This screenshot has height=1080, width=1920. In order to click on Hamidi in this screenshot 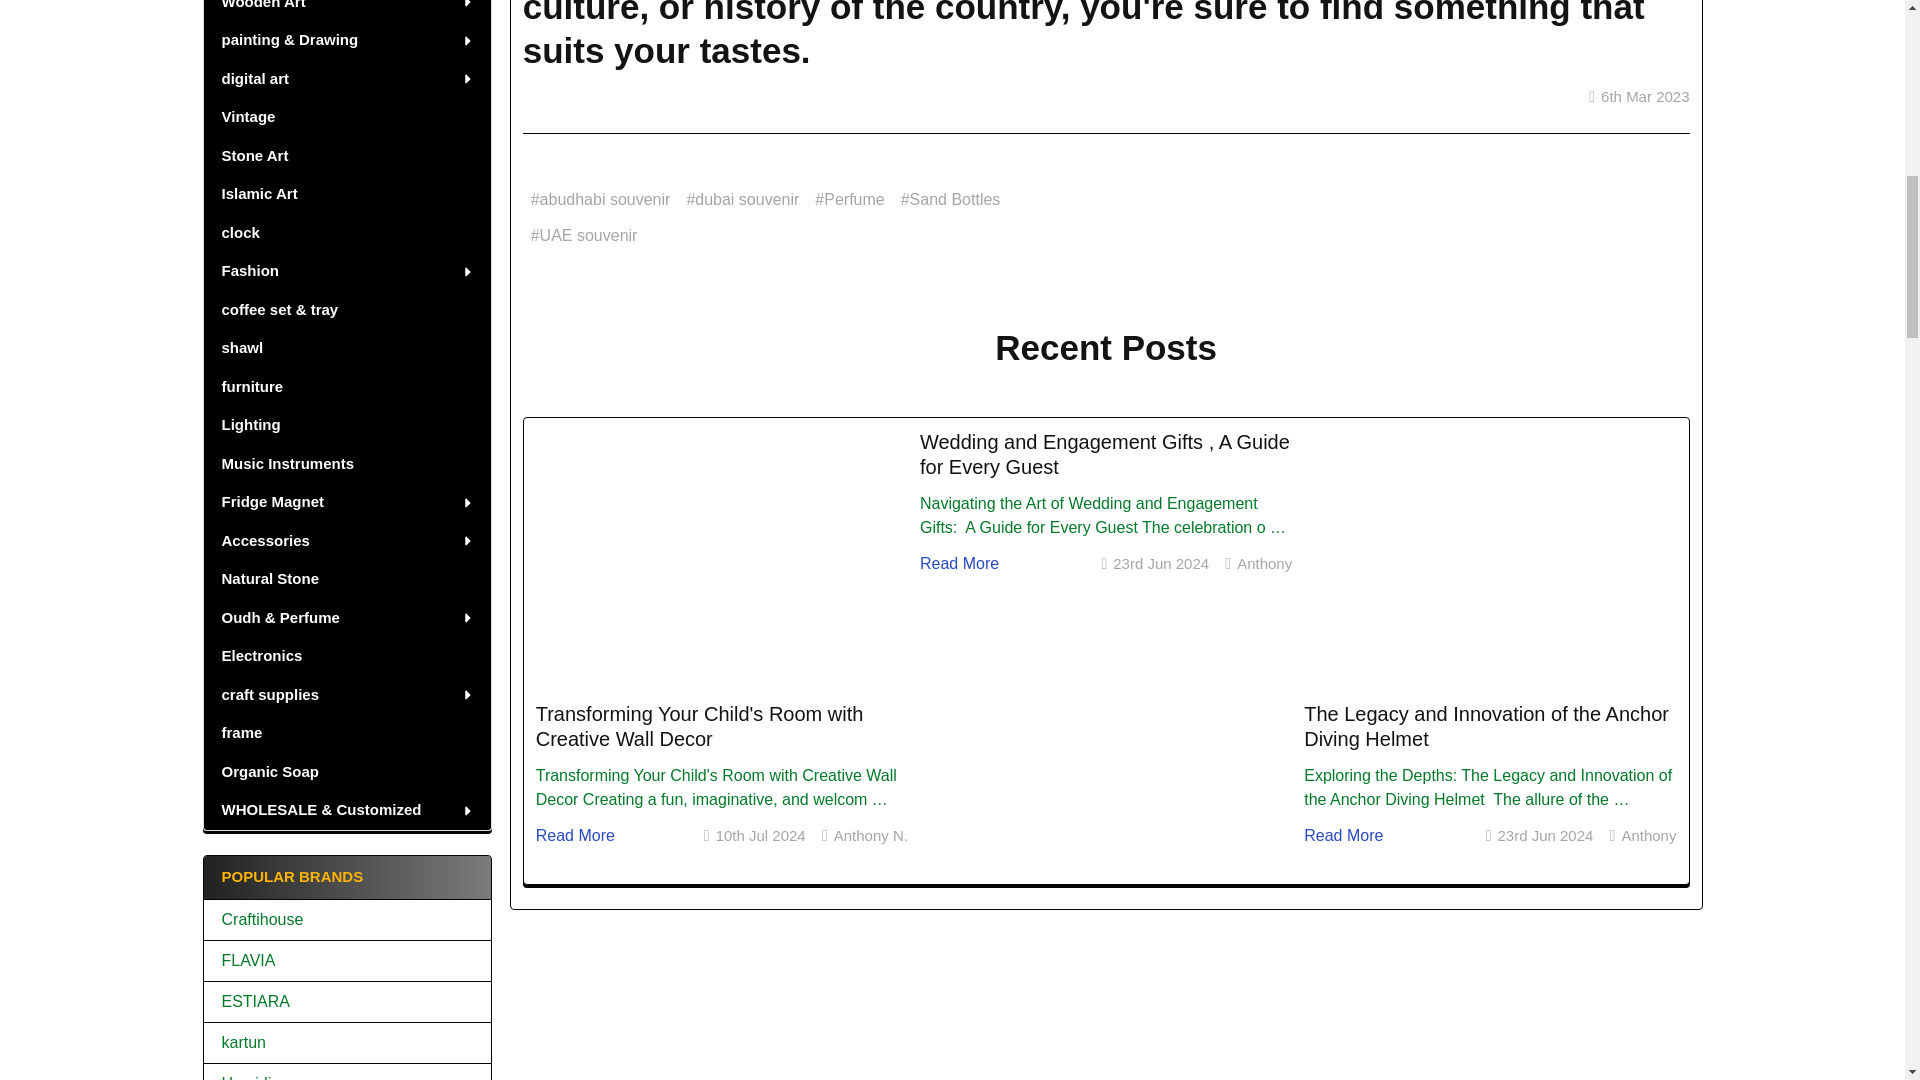, I will do `click(347, 1076)`.